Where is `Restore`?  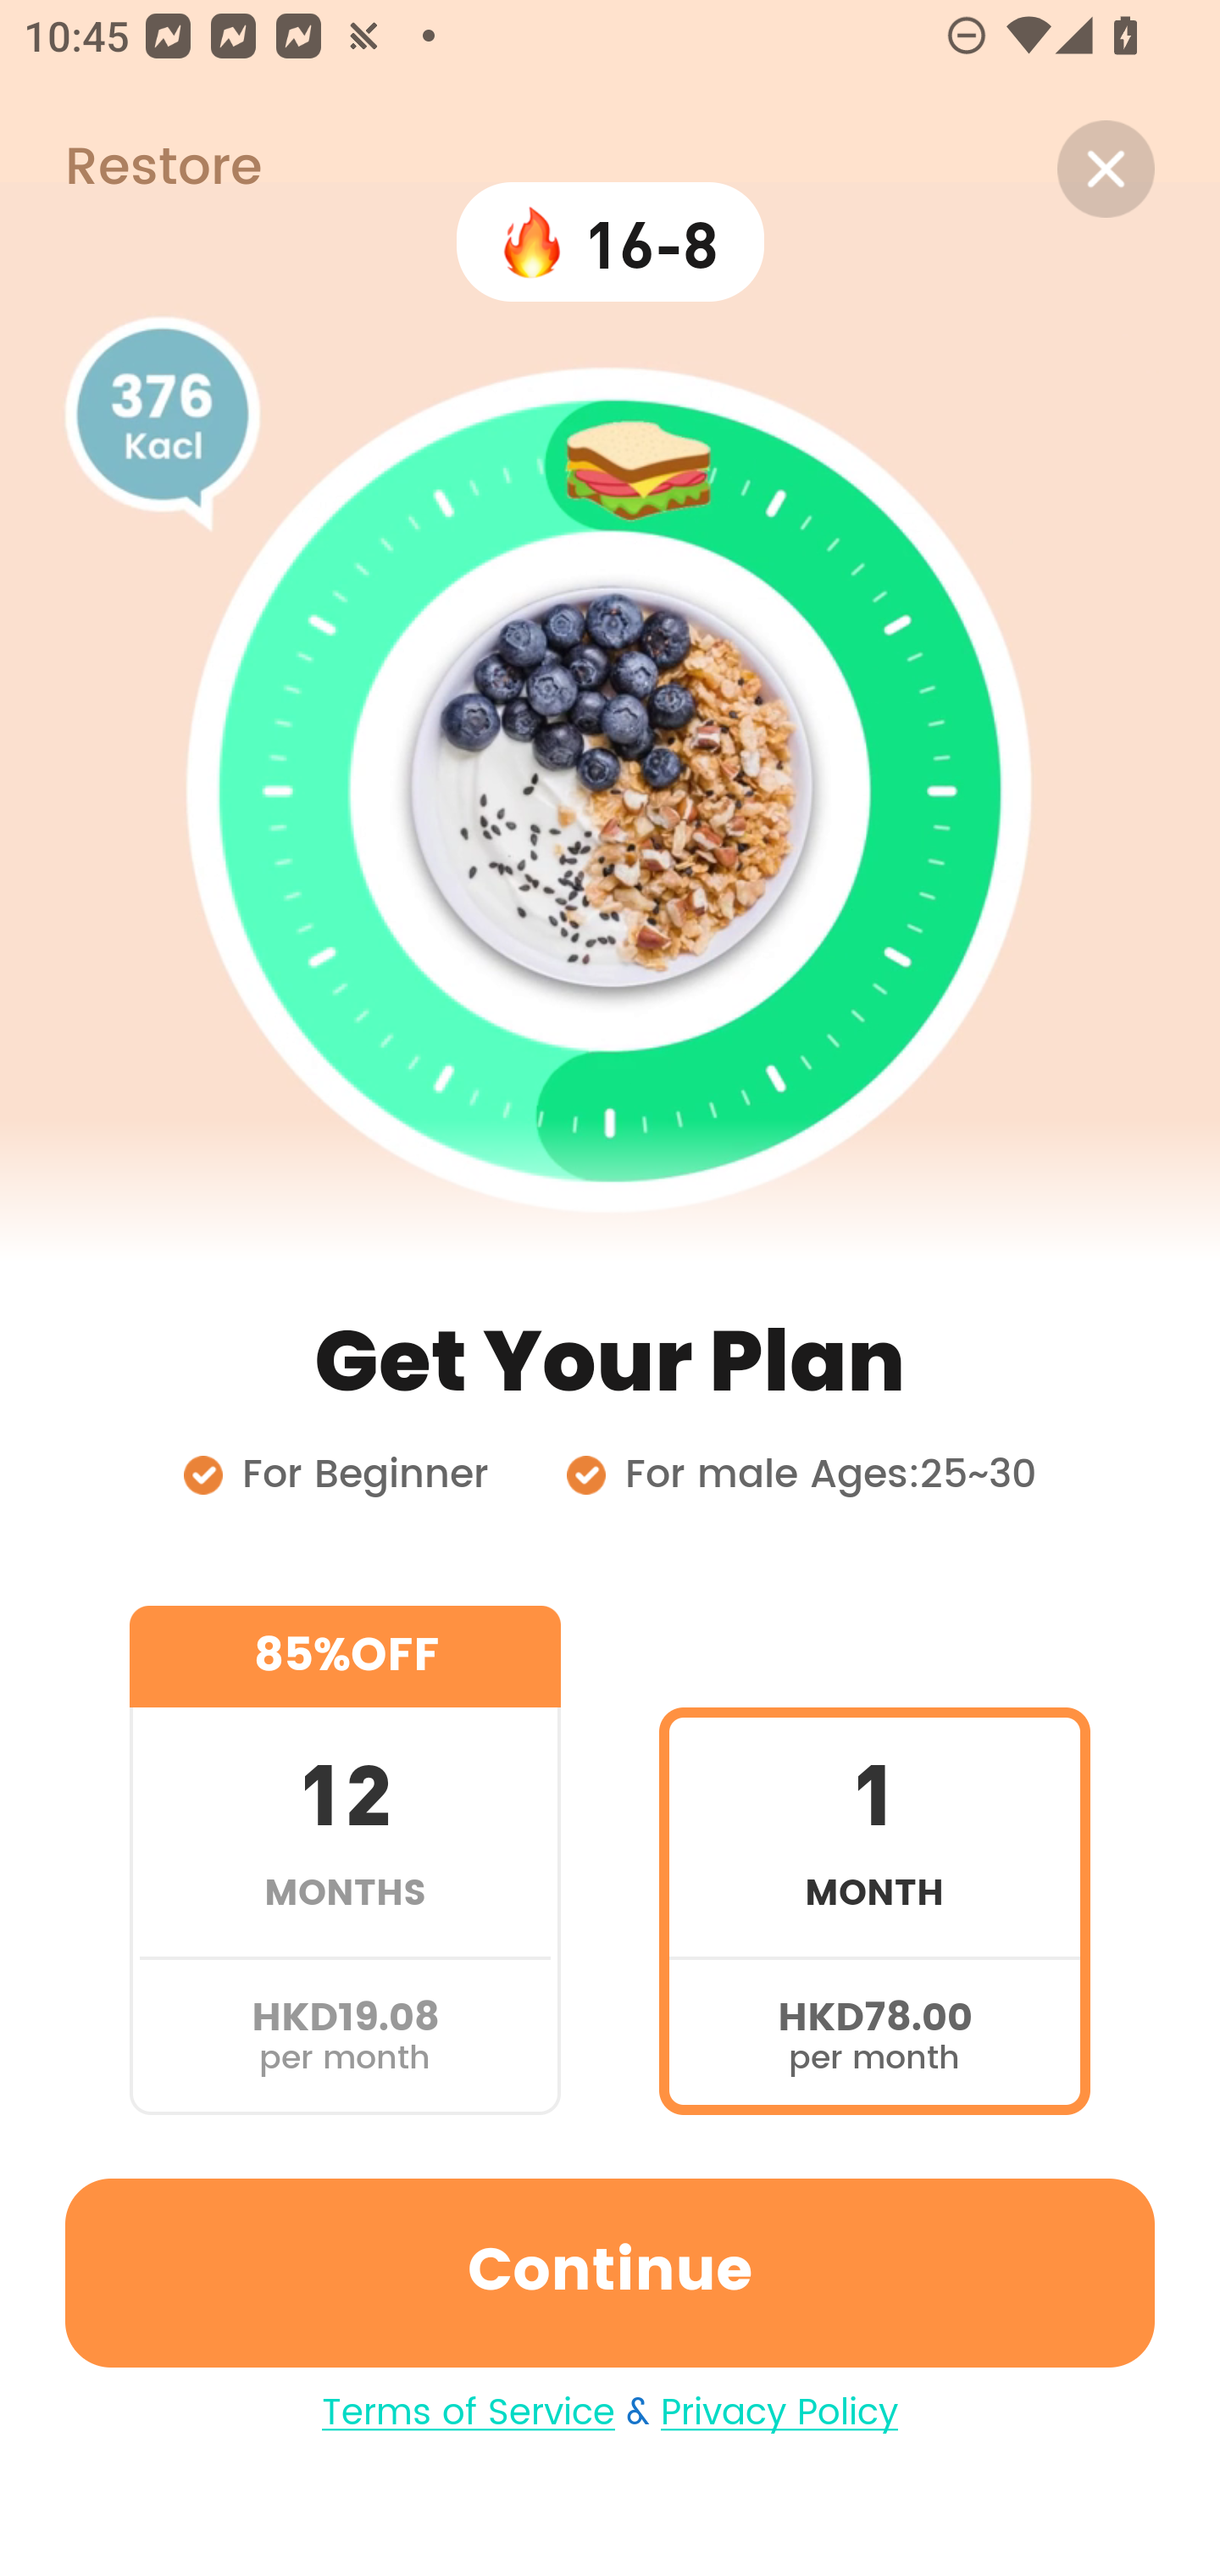
Restore is located at coordinates (130, 169).